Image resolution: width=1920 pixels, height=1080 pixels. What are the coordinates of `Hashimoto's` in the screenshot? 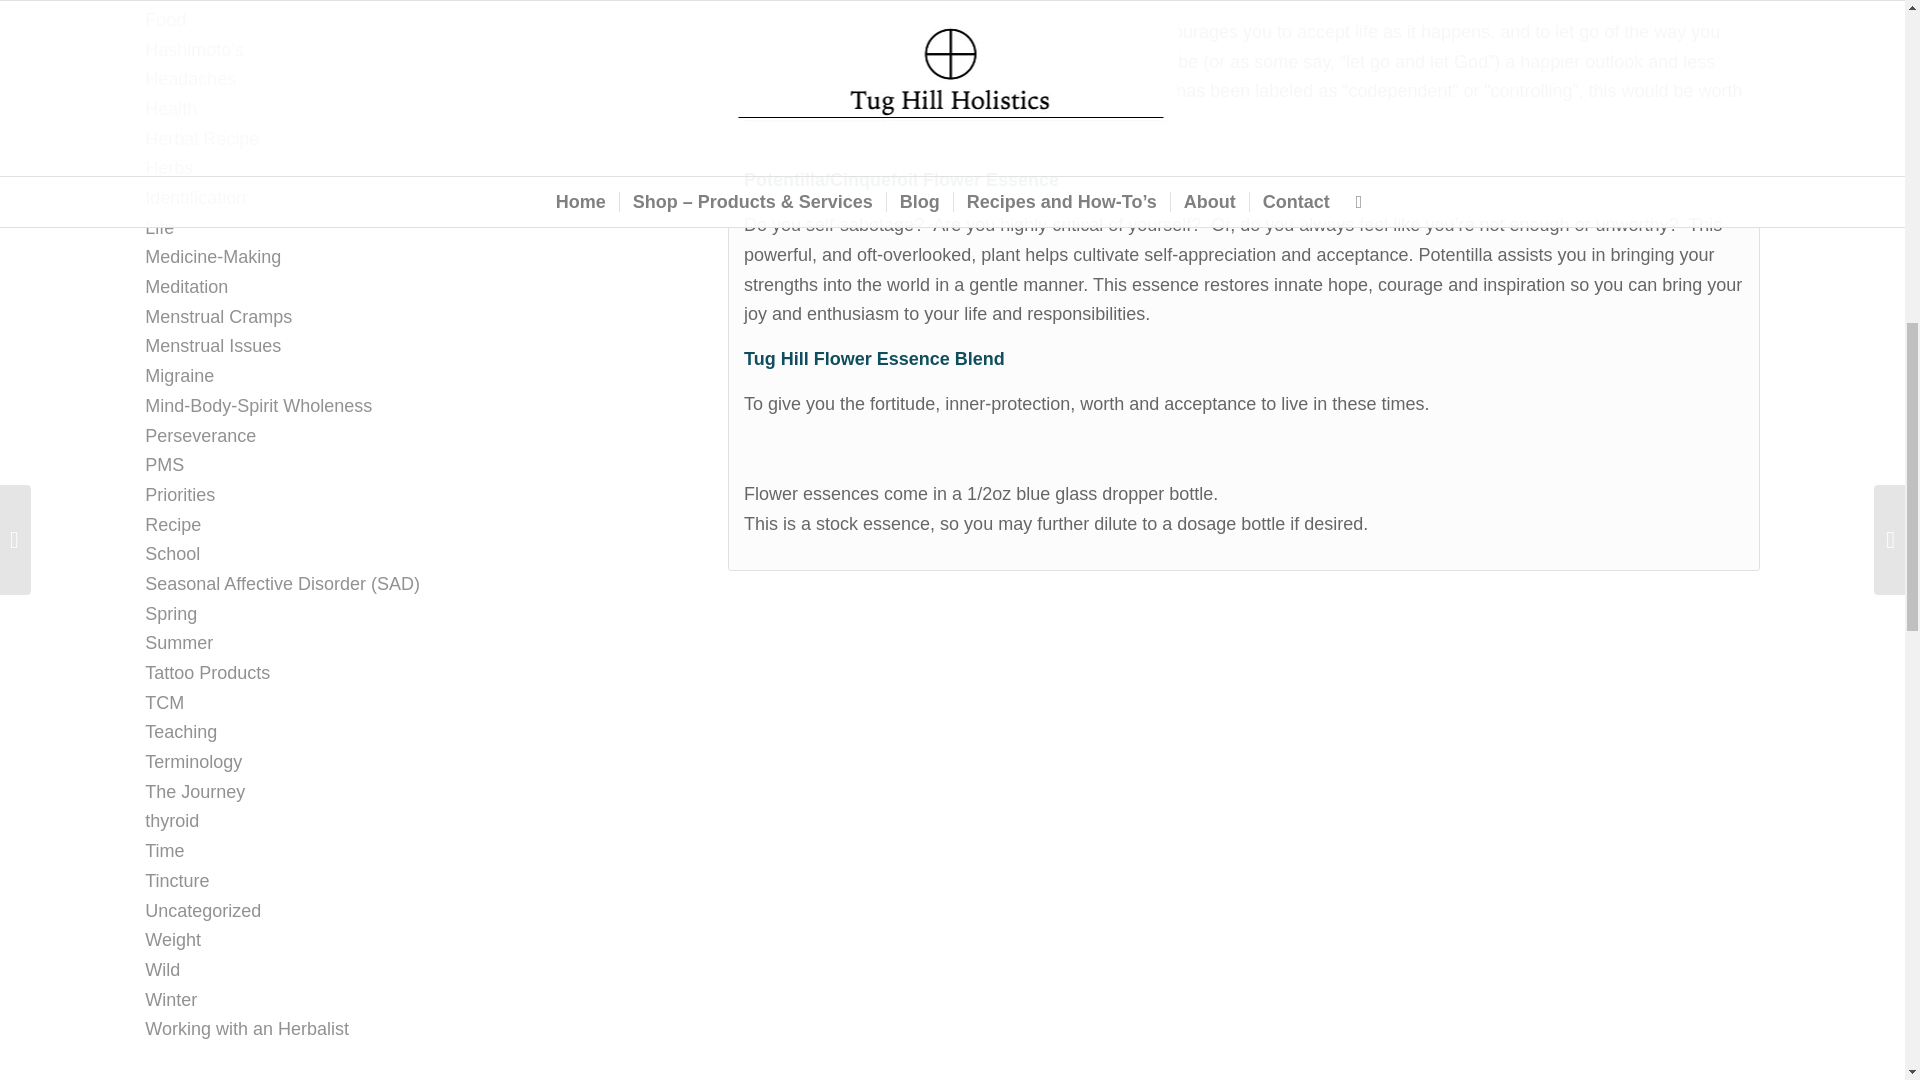 It's located at (194, 50).